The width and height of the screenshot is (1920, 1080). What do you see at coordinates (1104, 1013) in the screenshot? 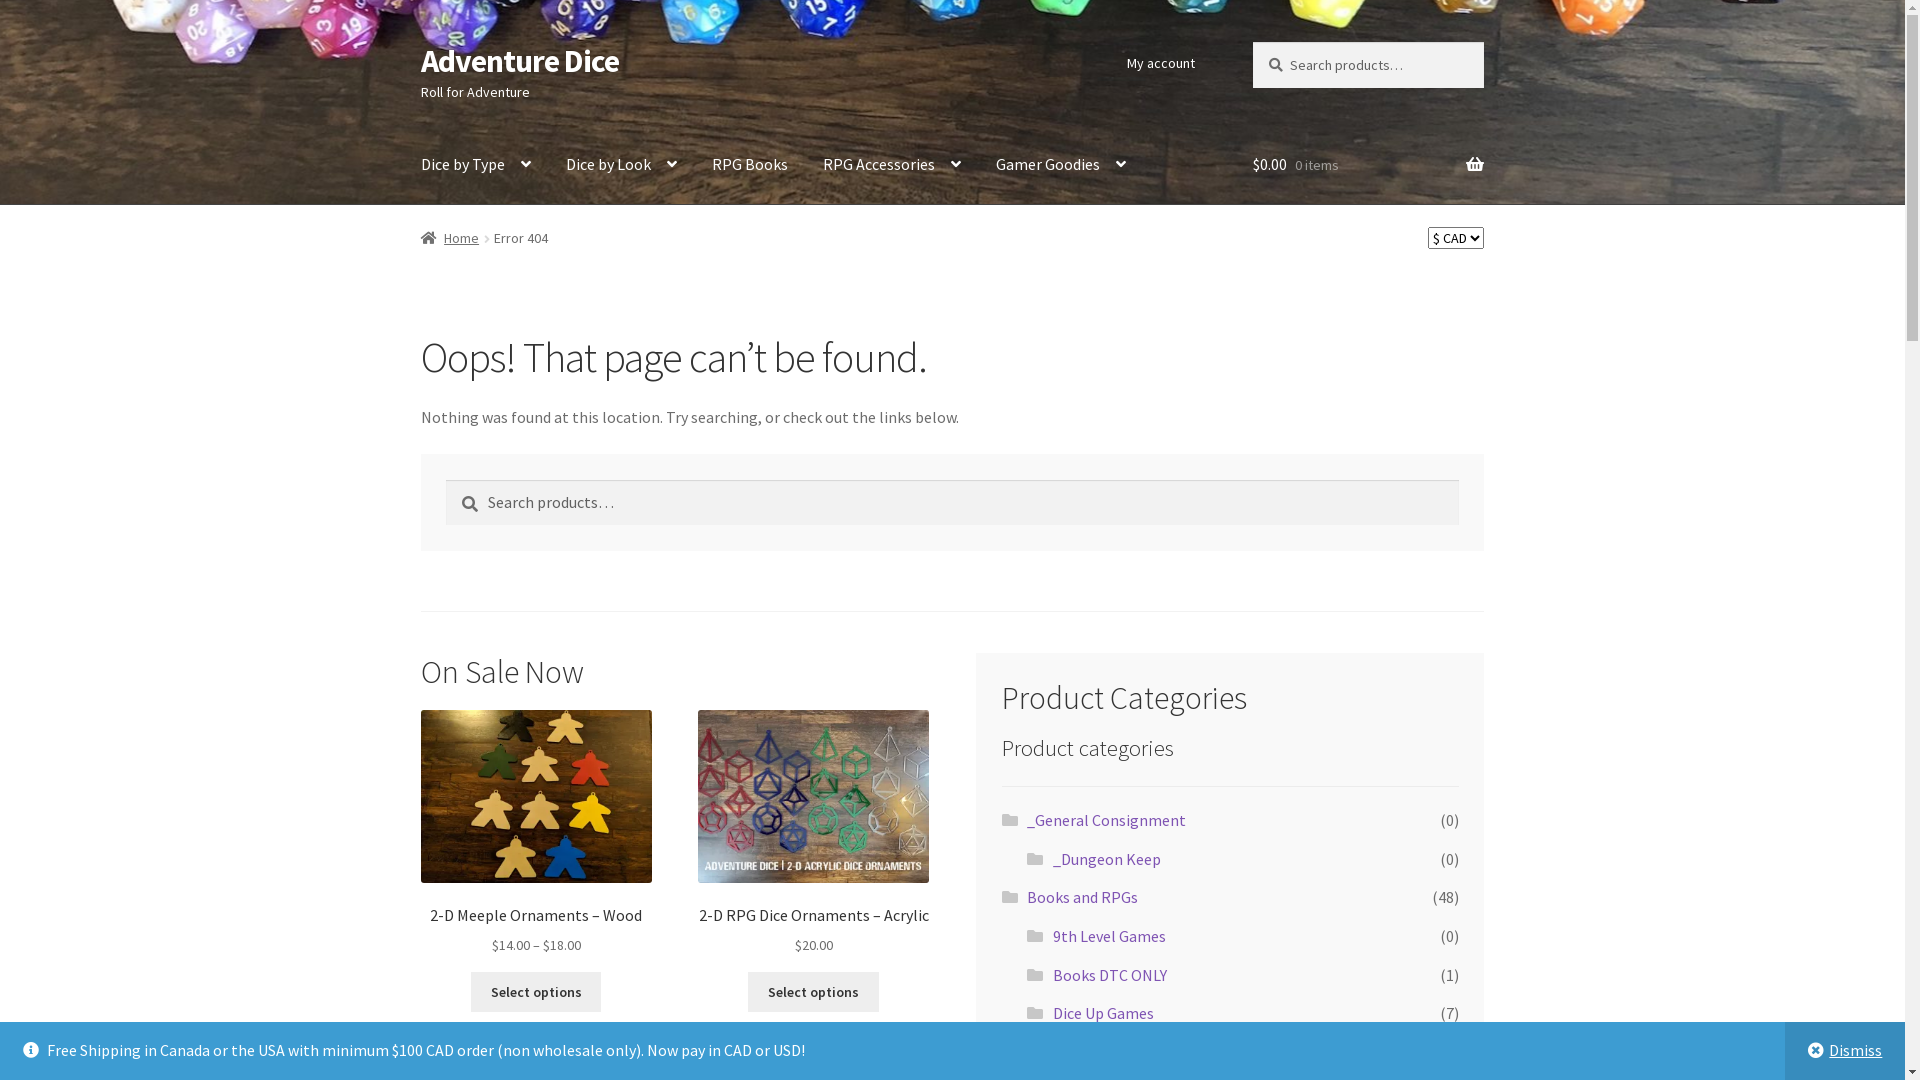
I see `Dice Up Games` at bounding box center [1104, 1013].